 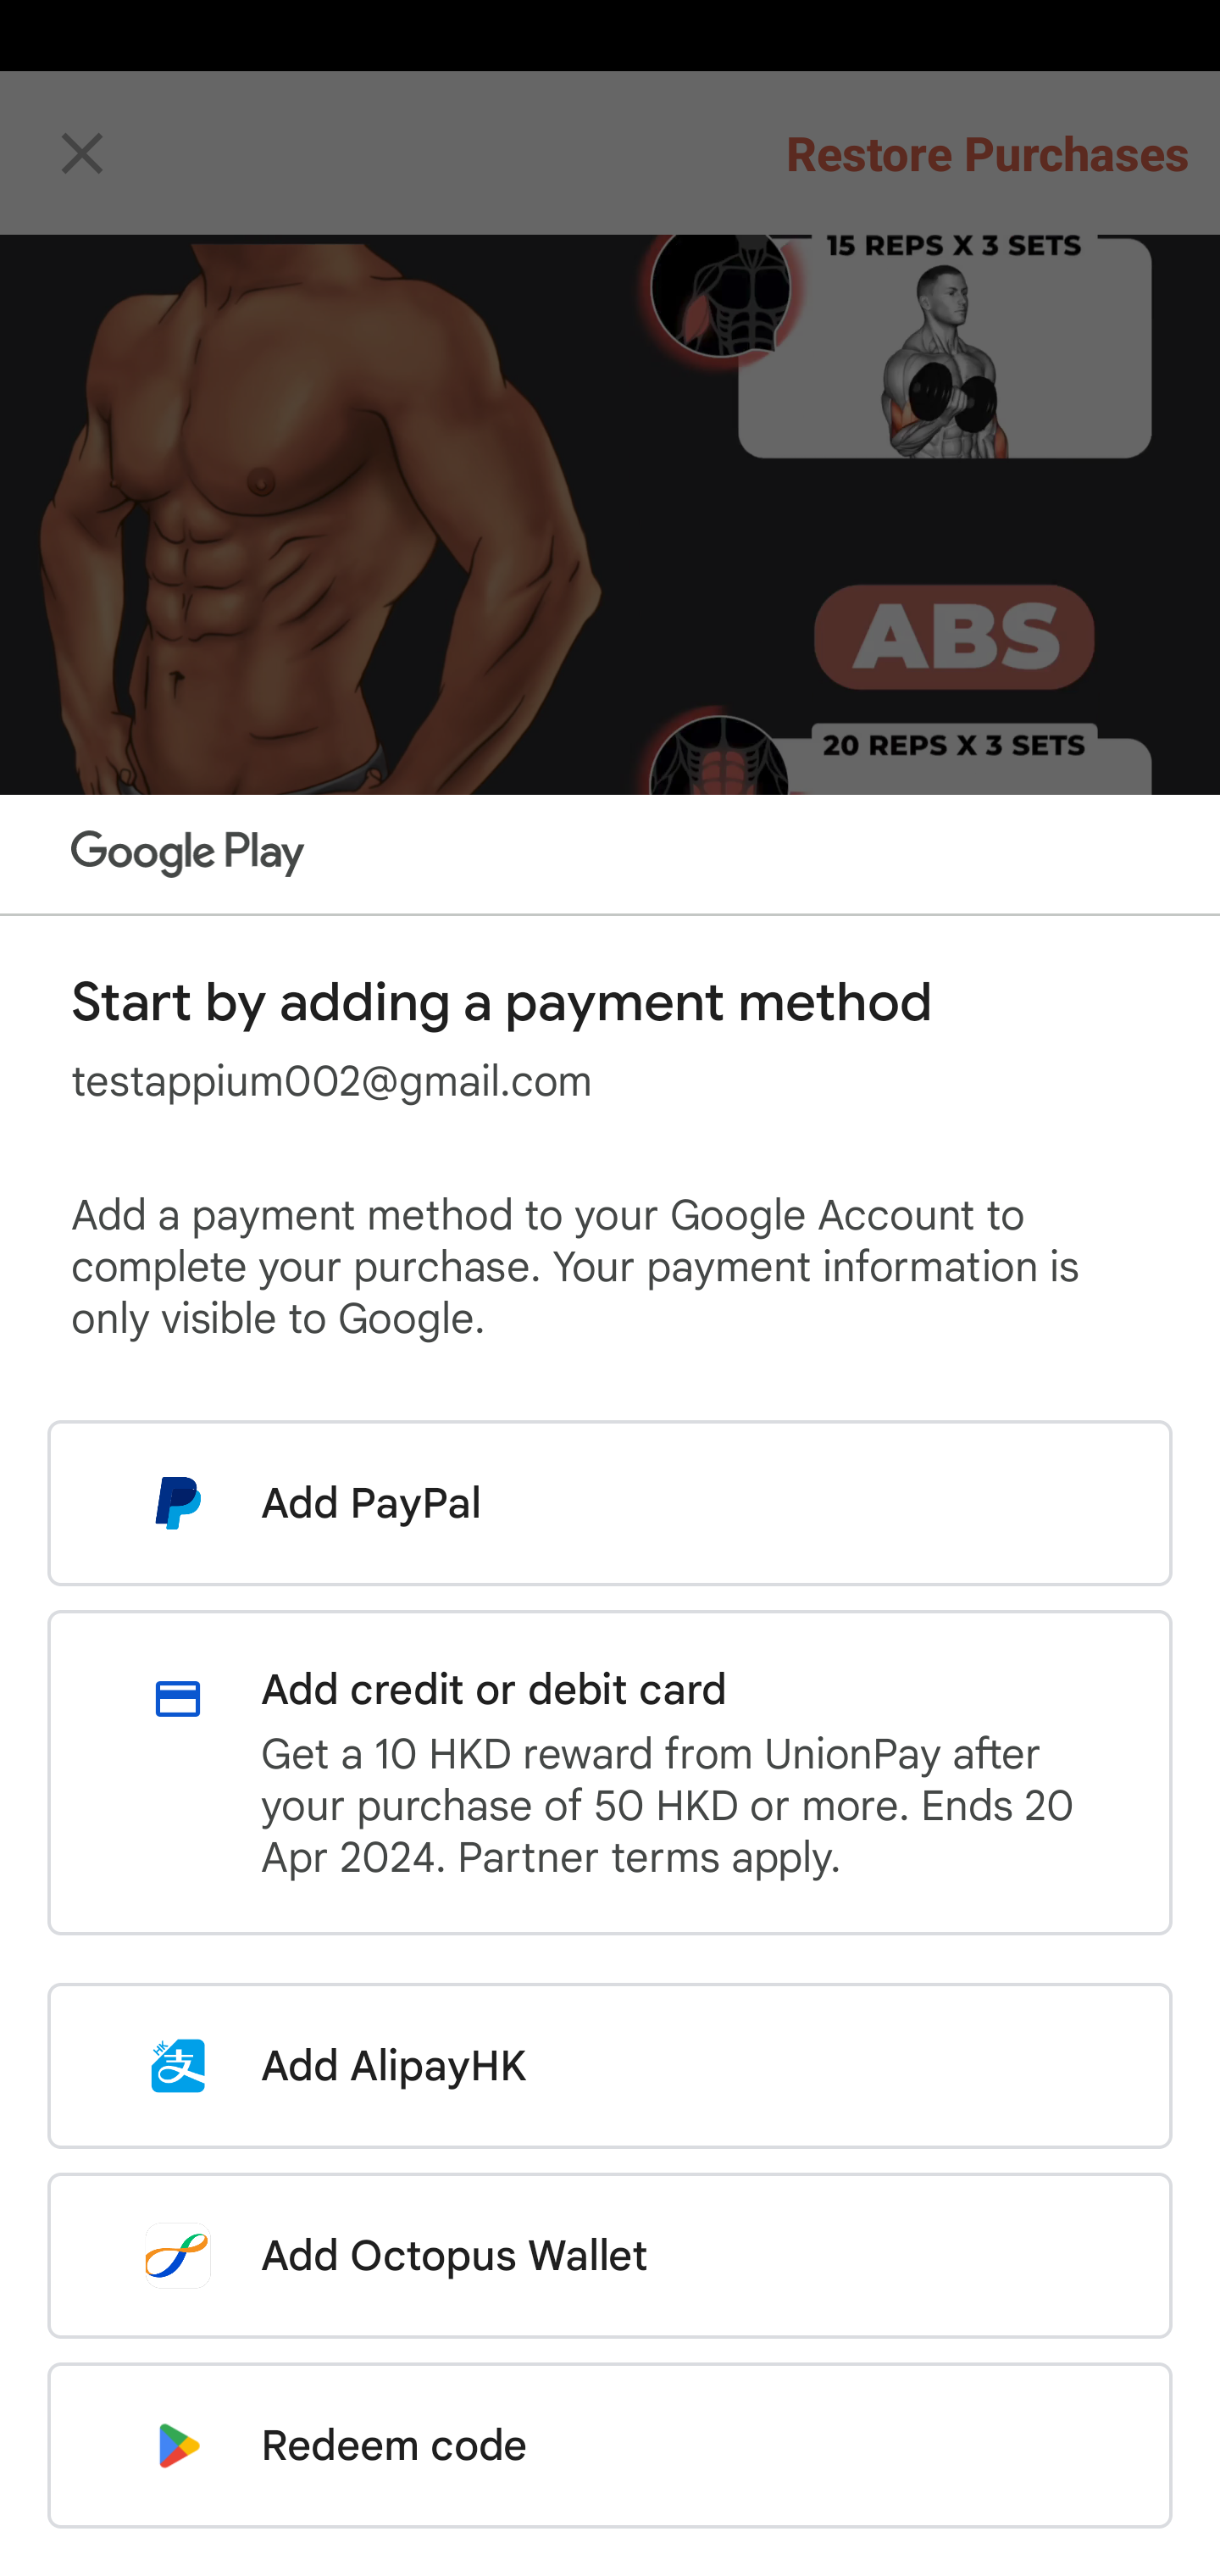 I want to click on Add AlipayHK, so click(x=610, y=2066).